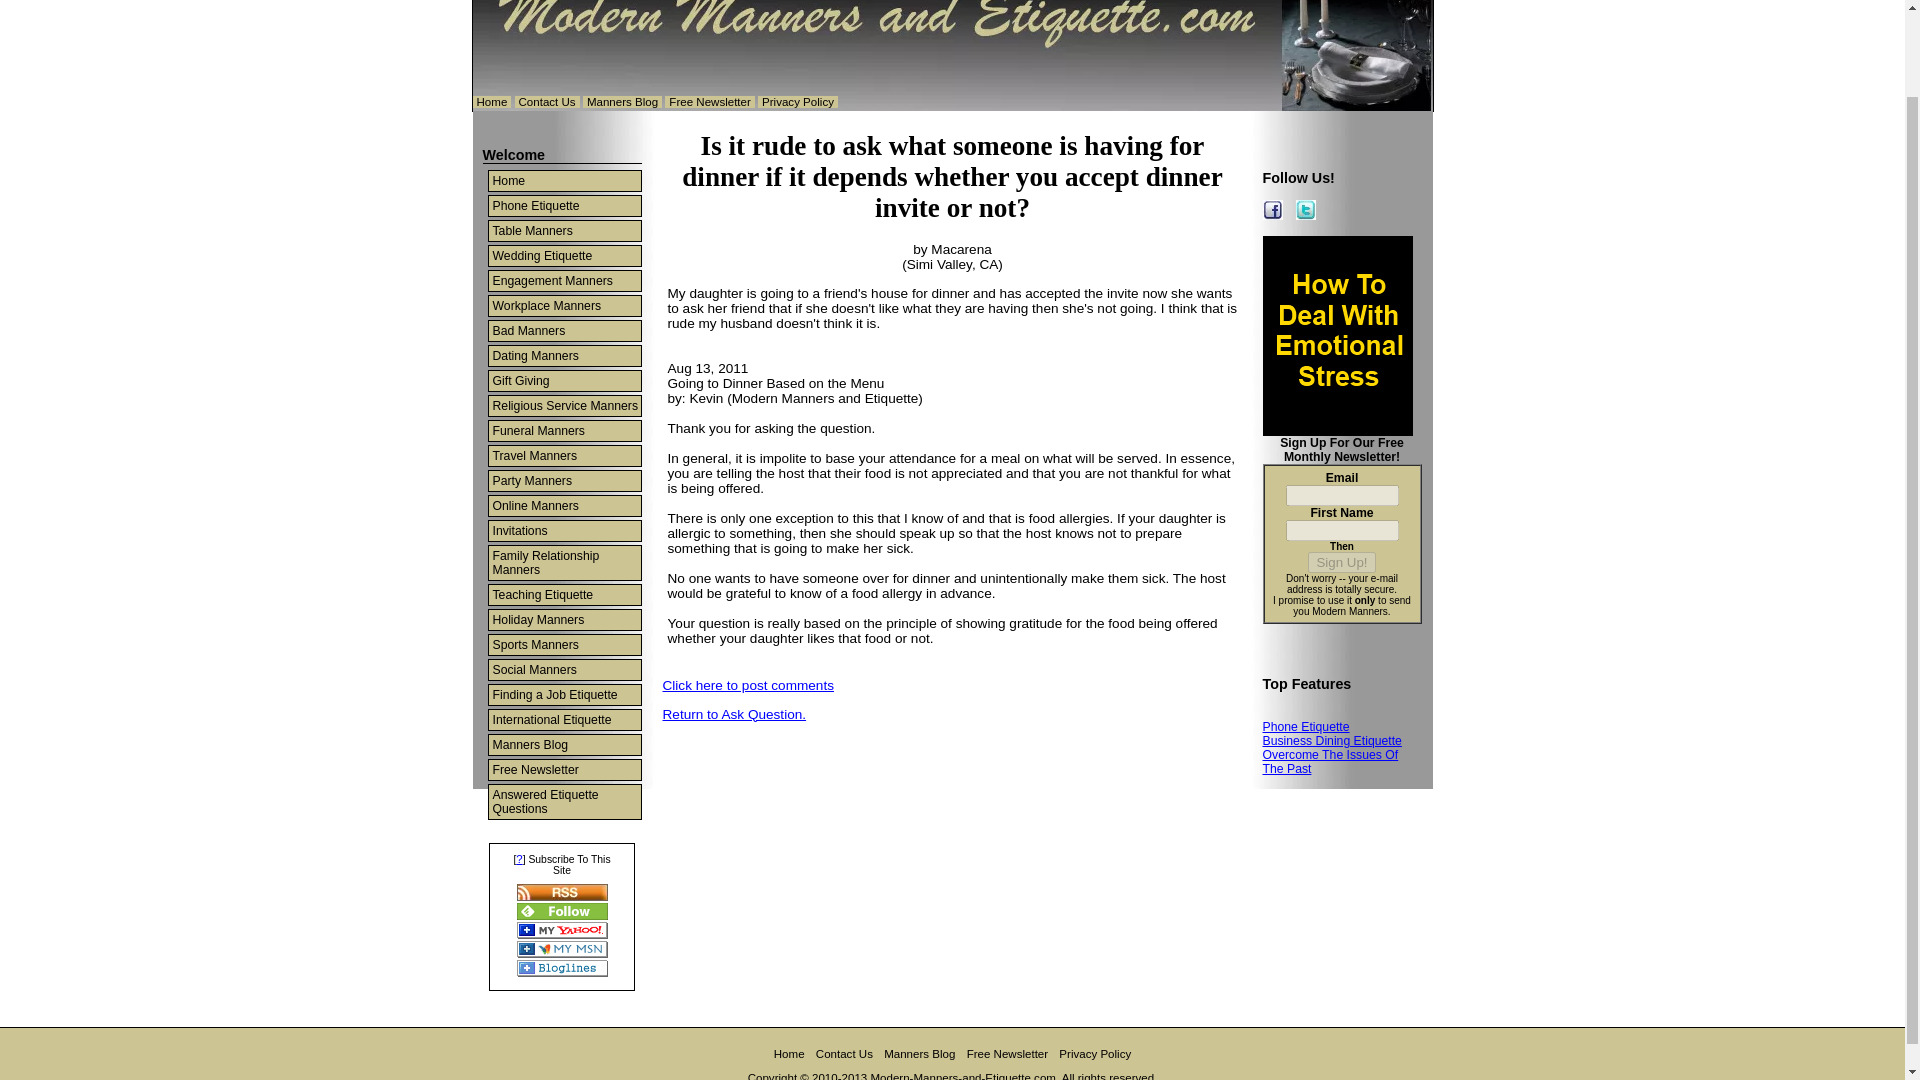 Image resolution: width=1920 pixels, height=1080 pixels. I want to click on Privacy Policy, so click(798, 102).